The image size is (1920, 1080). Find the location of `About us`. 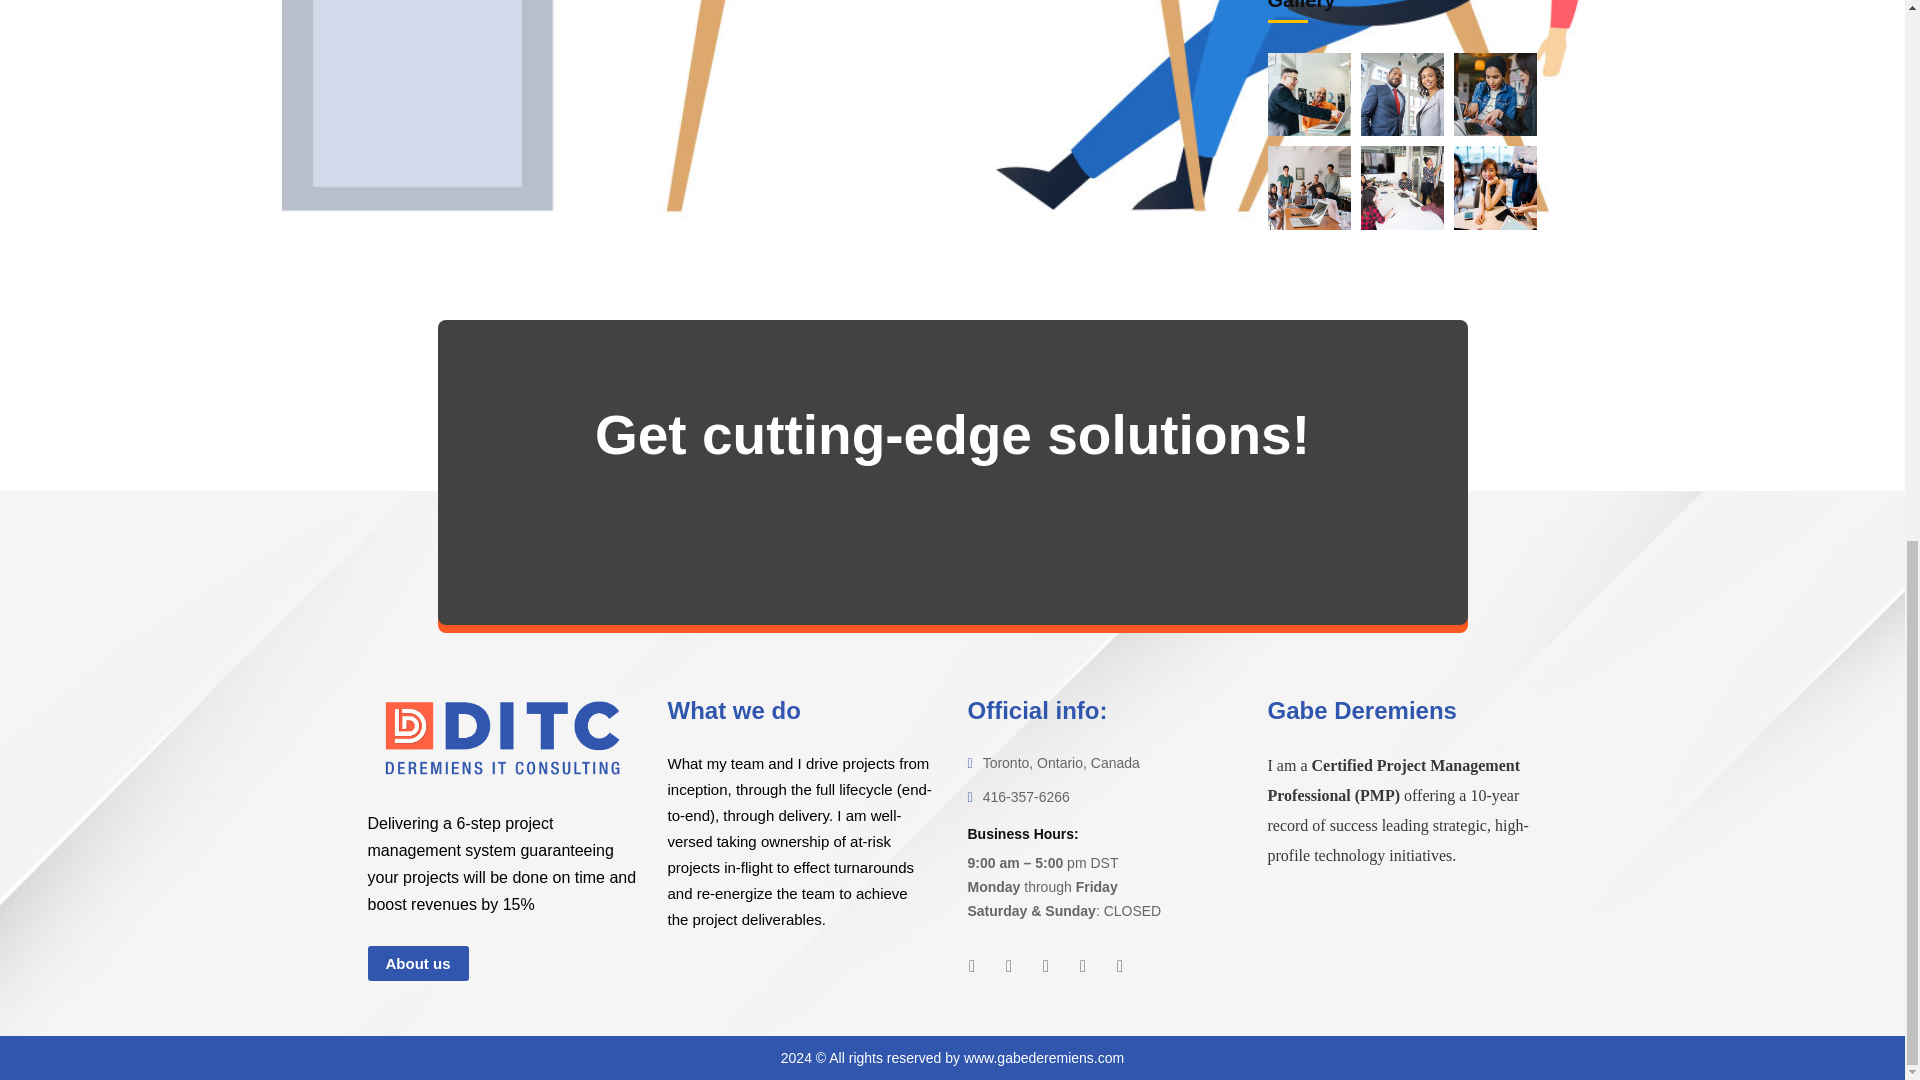

About us is located at coordinates (418, 963).